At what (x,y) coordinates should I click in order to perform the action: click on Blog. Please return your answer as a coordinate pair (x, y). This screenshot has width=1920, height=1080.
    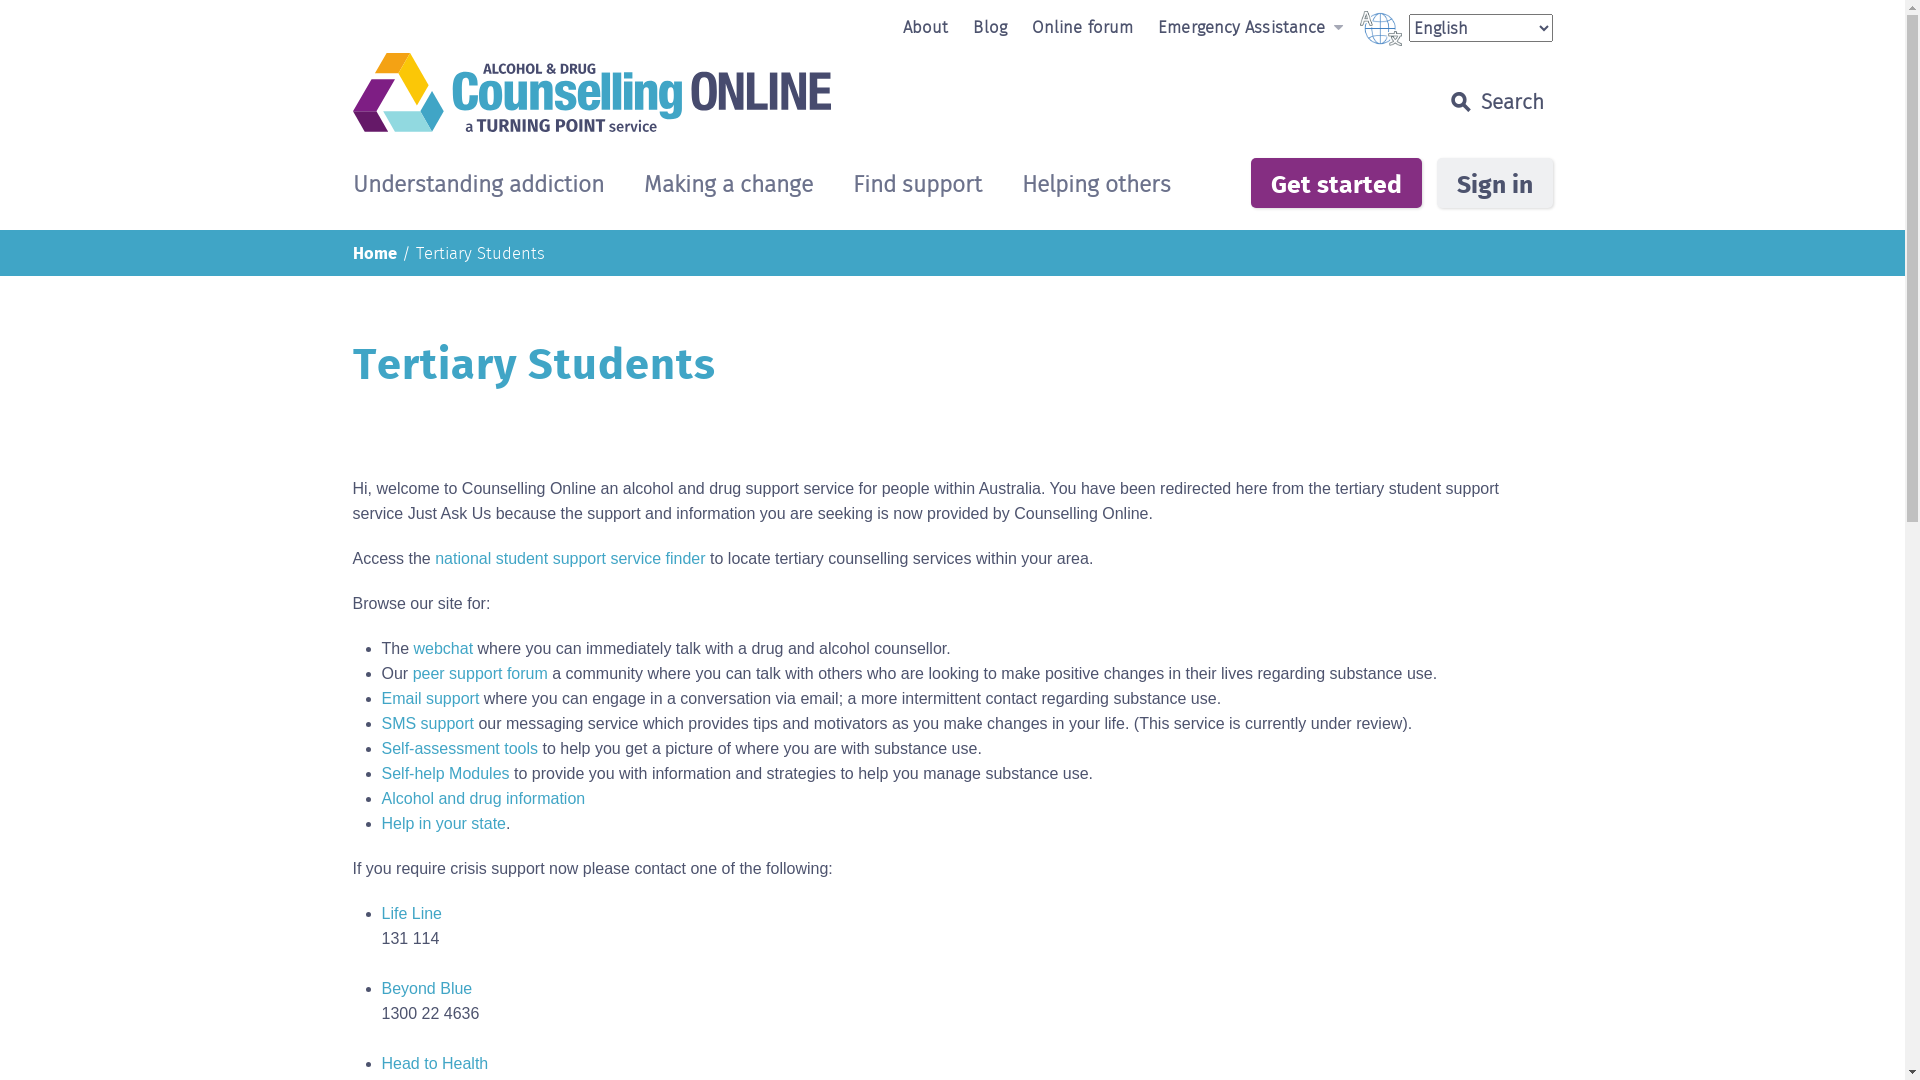
    Looking at the image, I should click on (989, 27).